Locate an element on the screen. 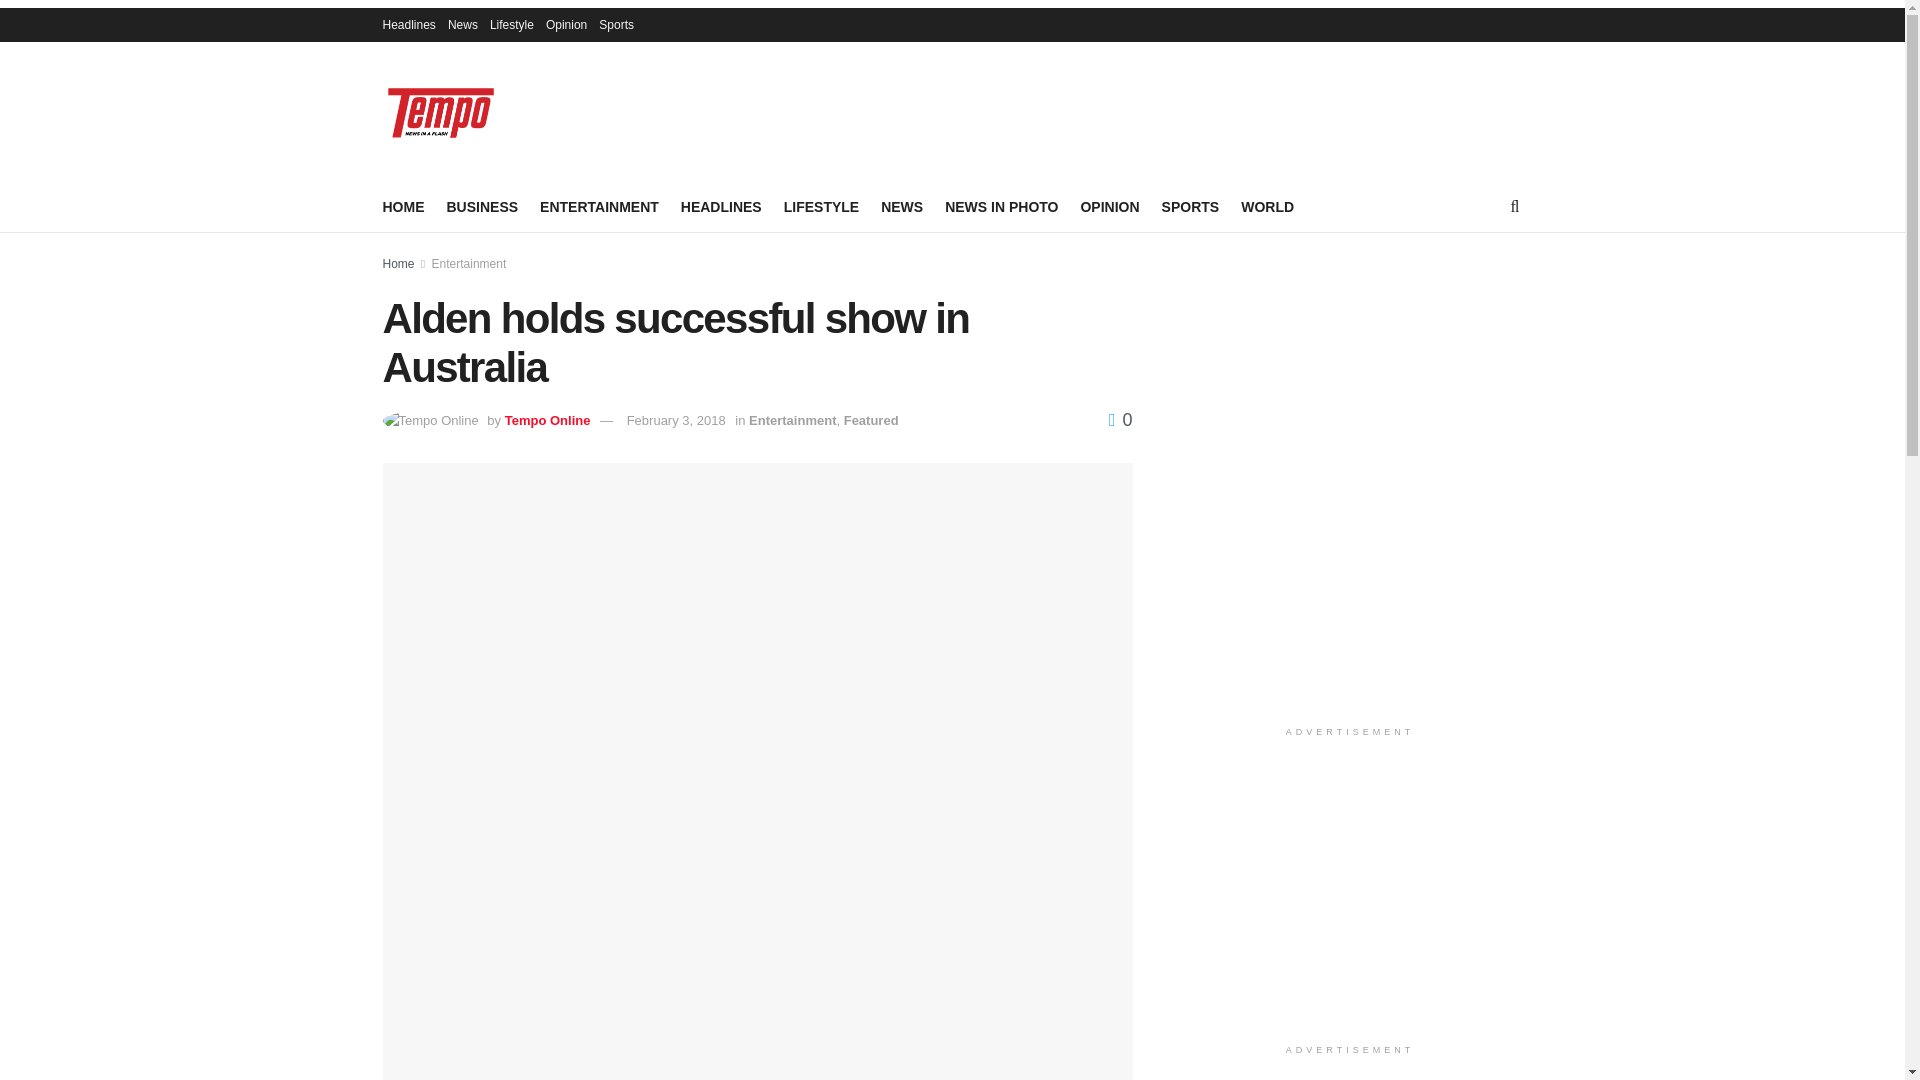 The height and width of the screenshot is (1080, 1920). HEADLINES is located at coordinates (722, 207).